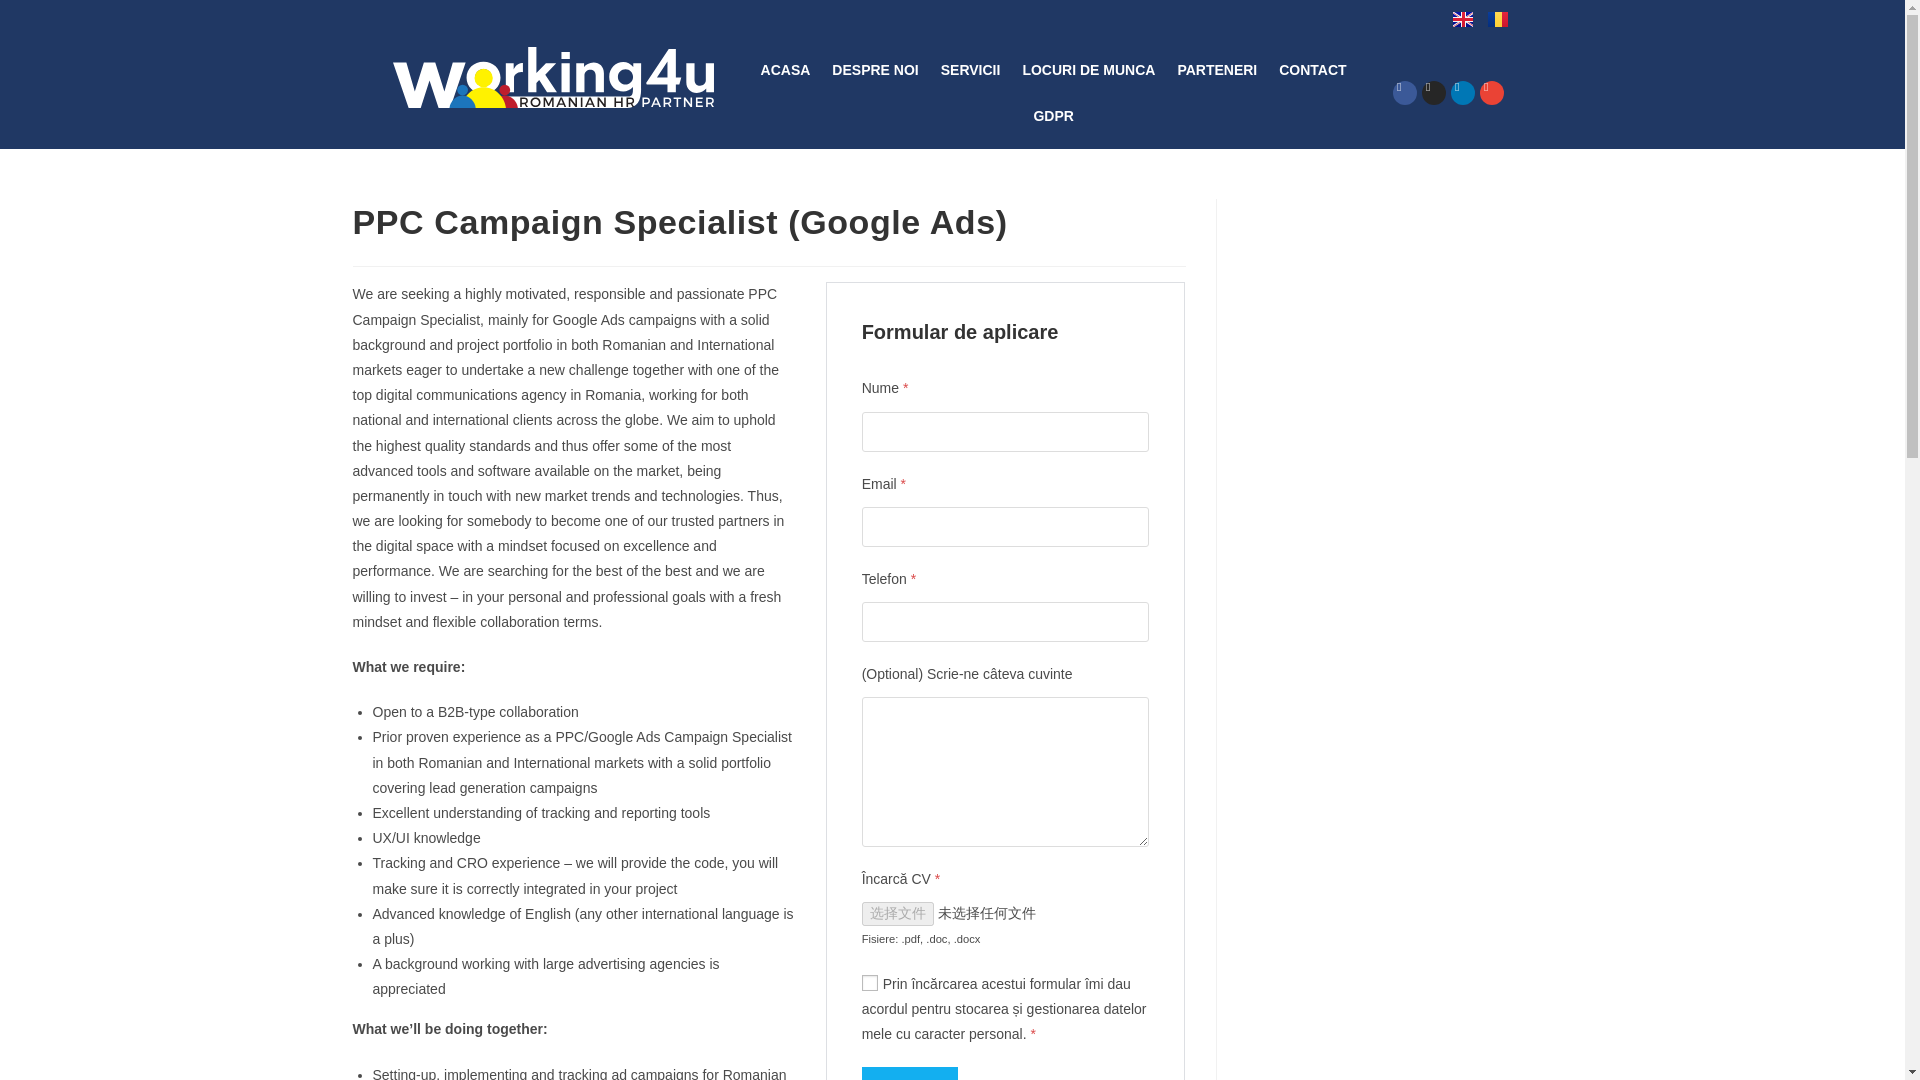 The image size is (1920, 1080). I want to click on DESPRE NOI, so click(875, 70).